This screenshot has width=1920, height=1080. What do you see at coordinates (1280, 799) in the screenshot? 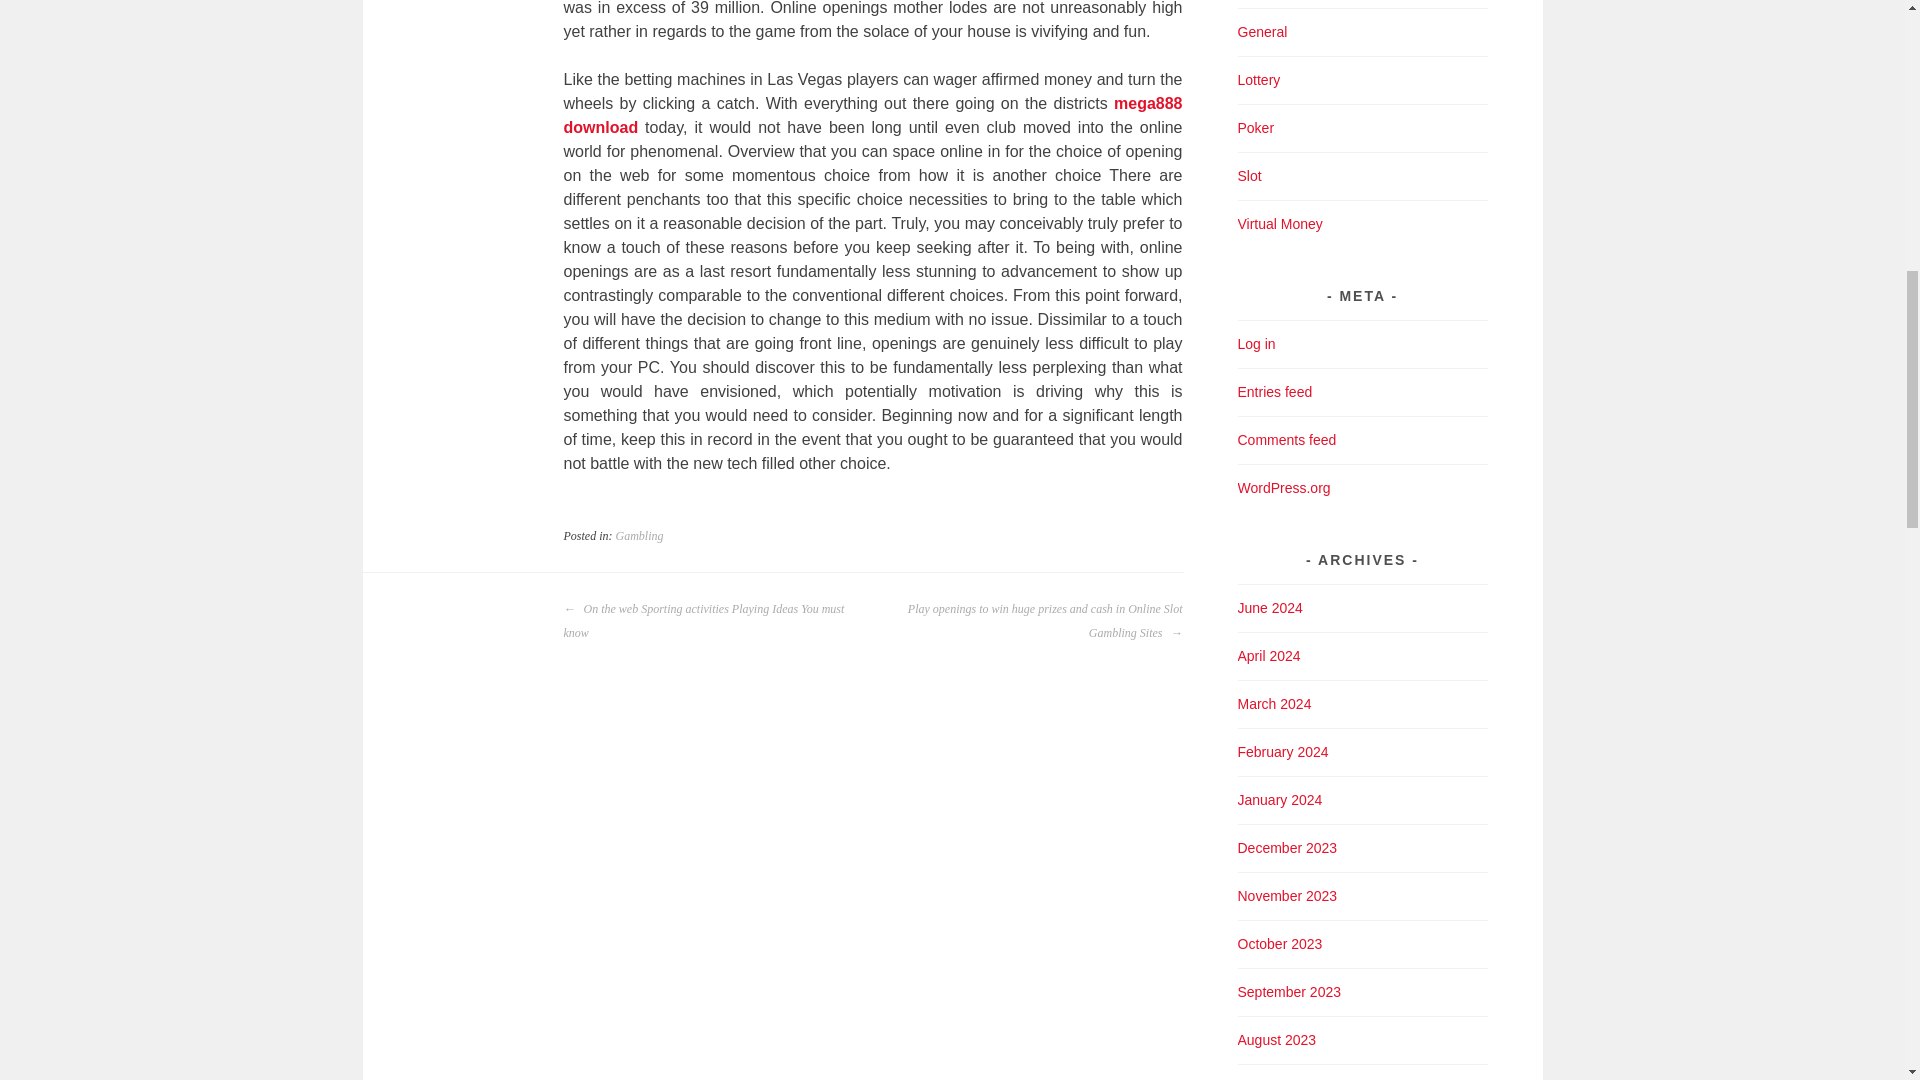
I see `January 2024` at bounding box center [1280, 799].